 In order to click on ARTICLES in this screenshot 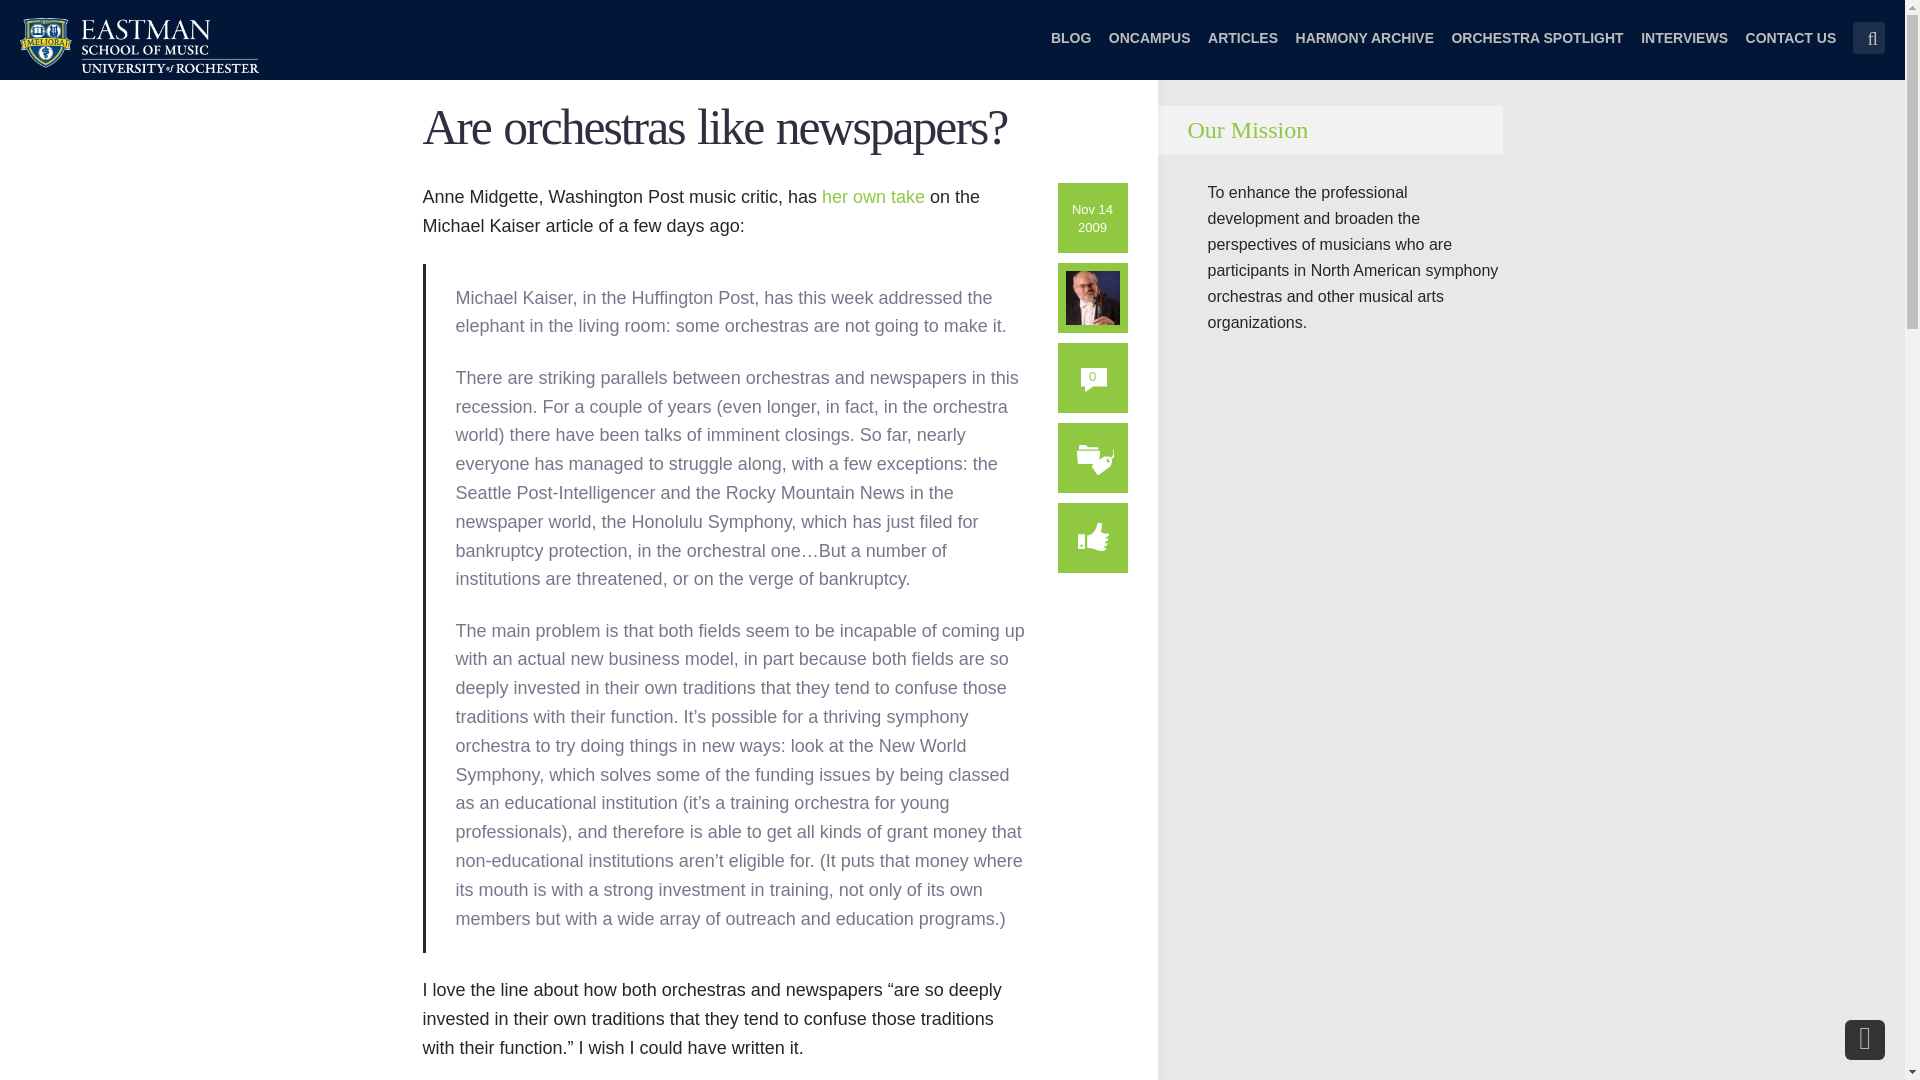, I will do `click(1242, 50)`.